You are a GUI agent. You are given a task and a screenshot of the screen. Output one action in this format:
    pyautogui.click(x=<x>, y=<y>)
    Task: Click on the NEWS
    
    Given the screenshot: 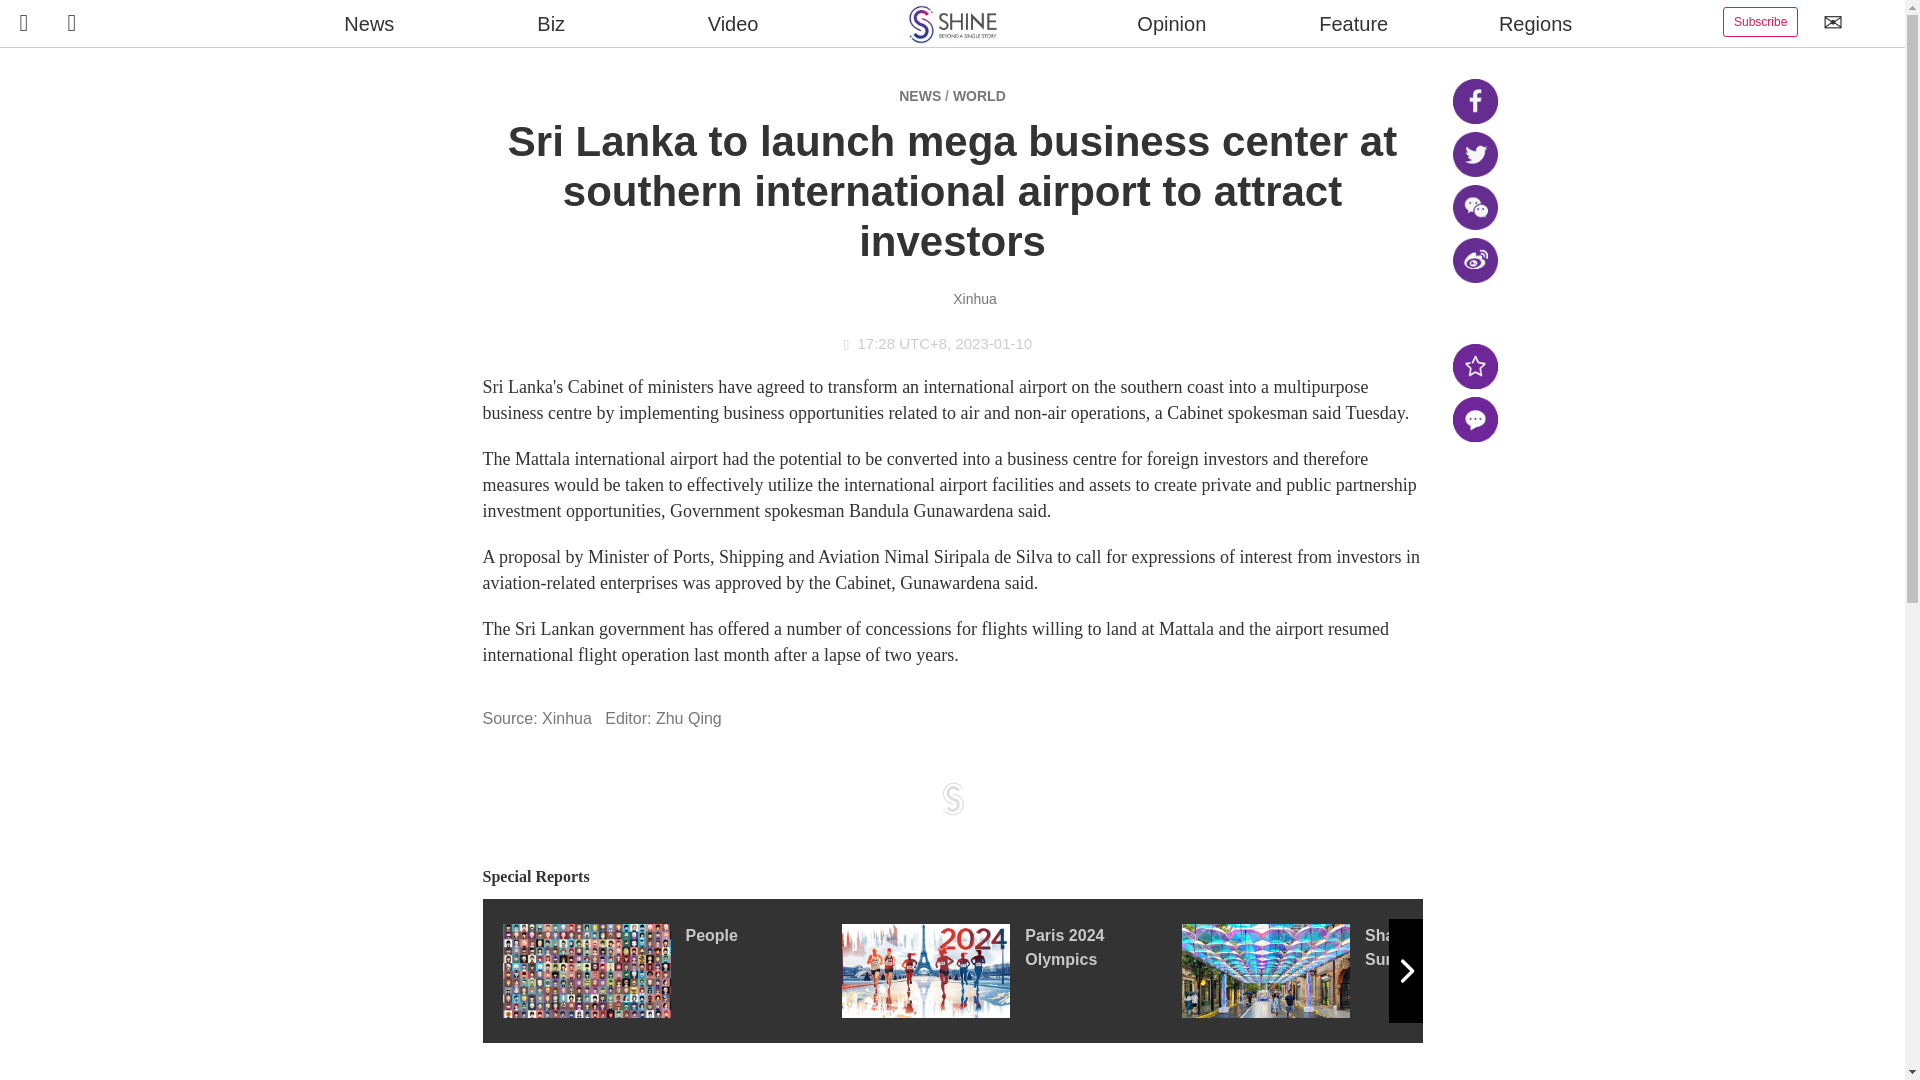 What is the action you would take?
    pyautogui.click(x=919, y=95)
    